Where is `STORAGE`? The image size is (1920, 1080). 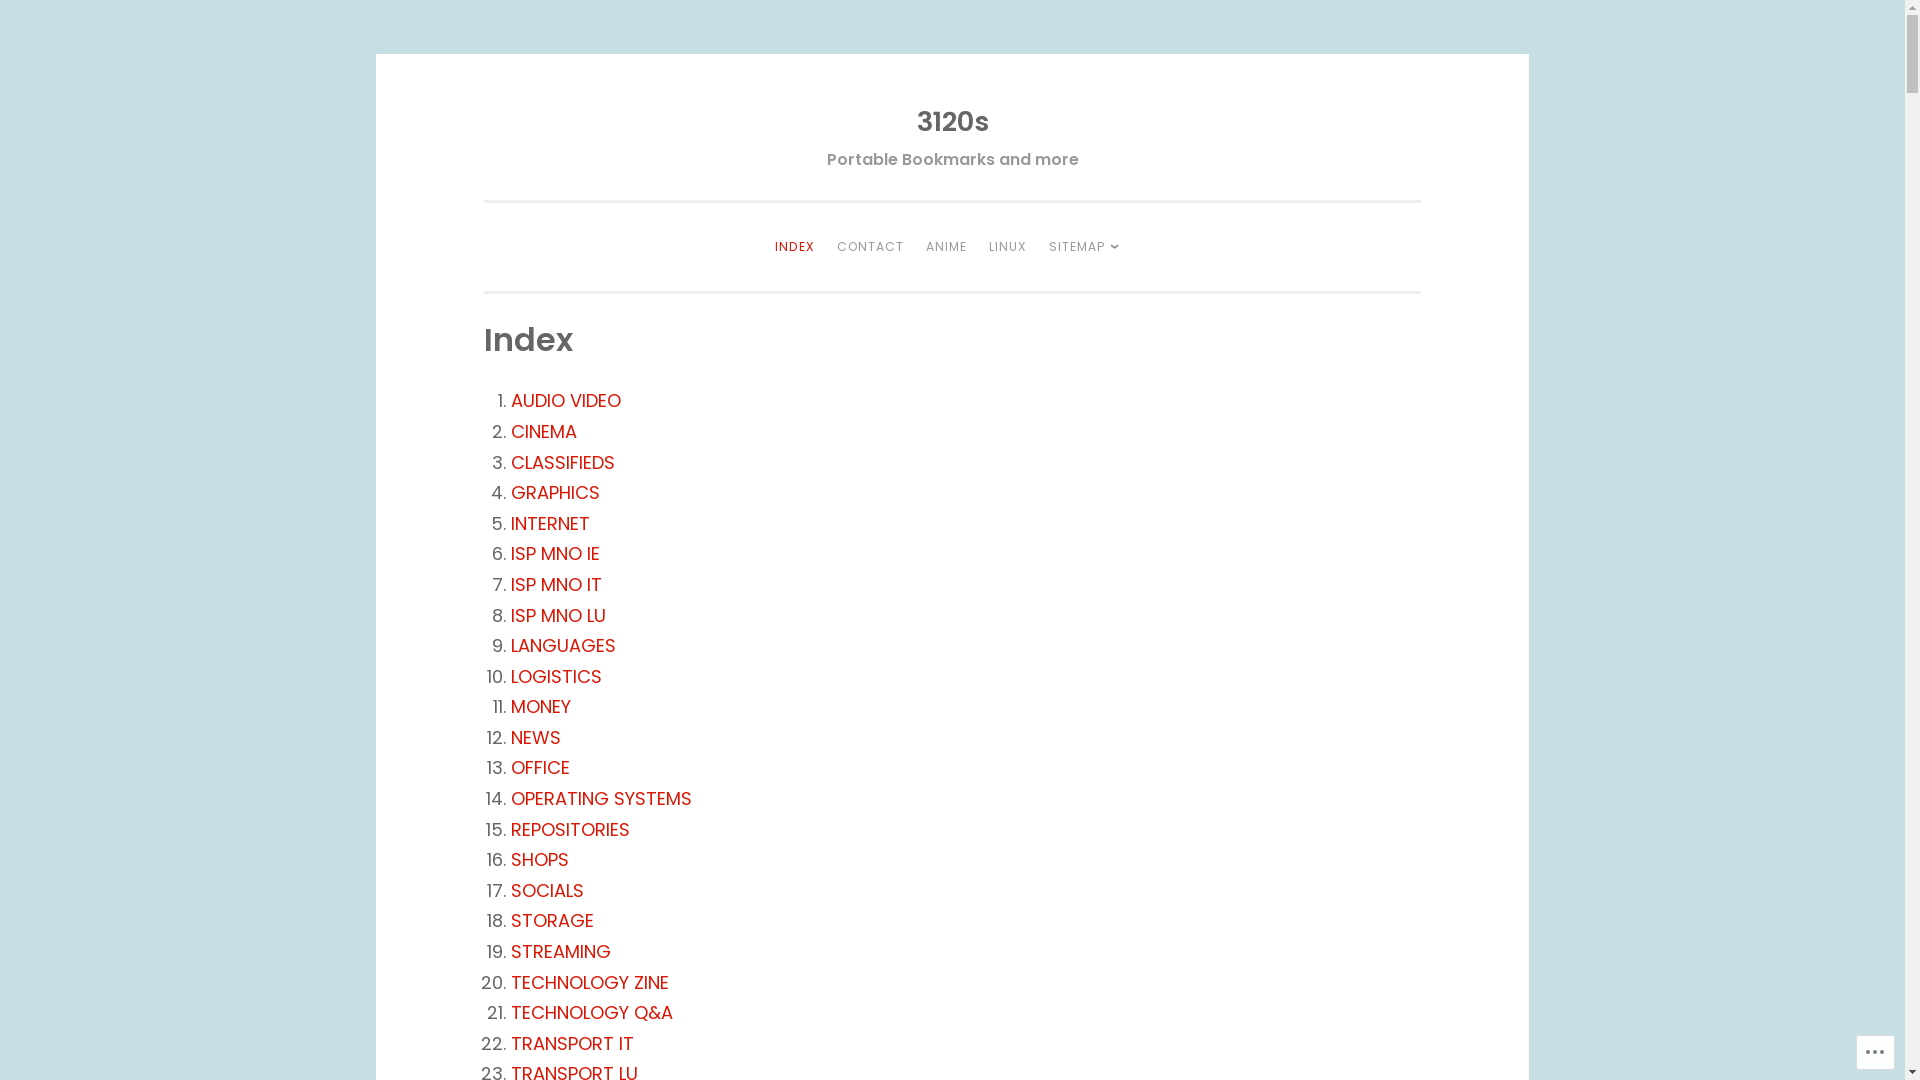 STORAGE is located at coordinates (552, 920).